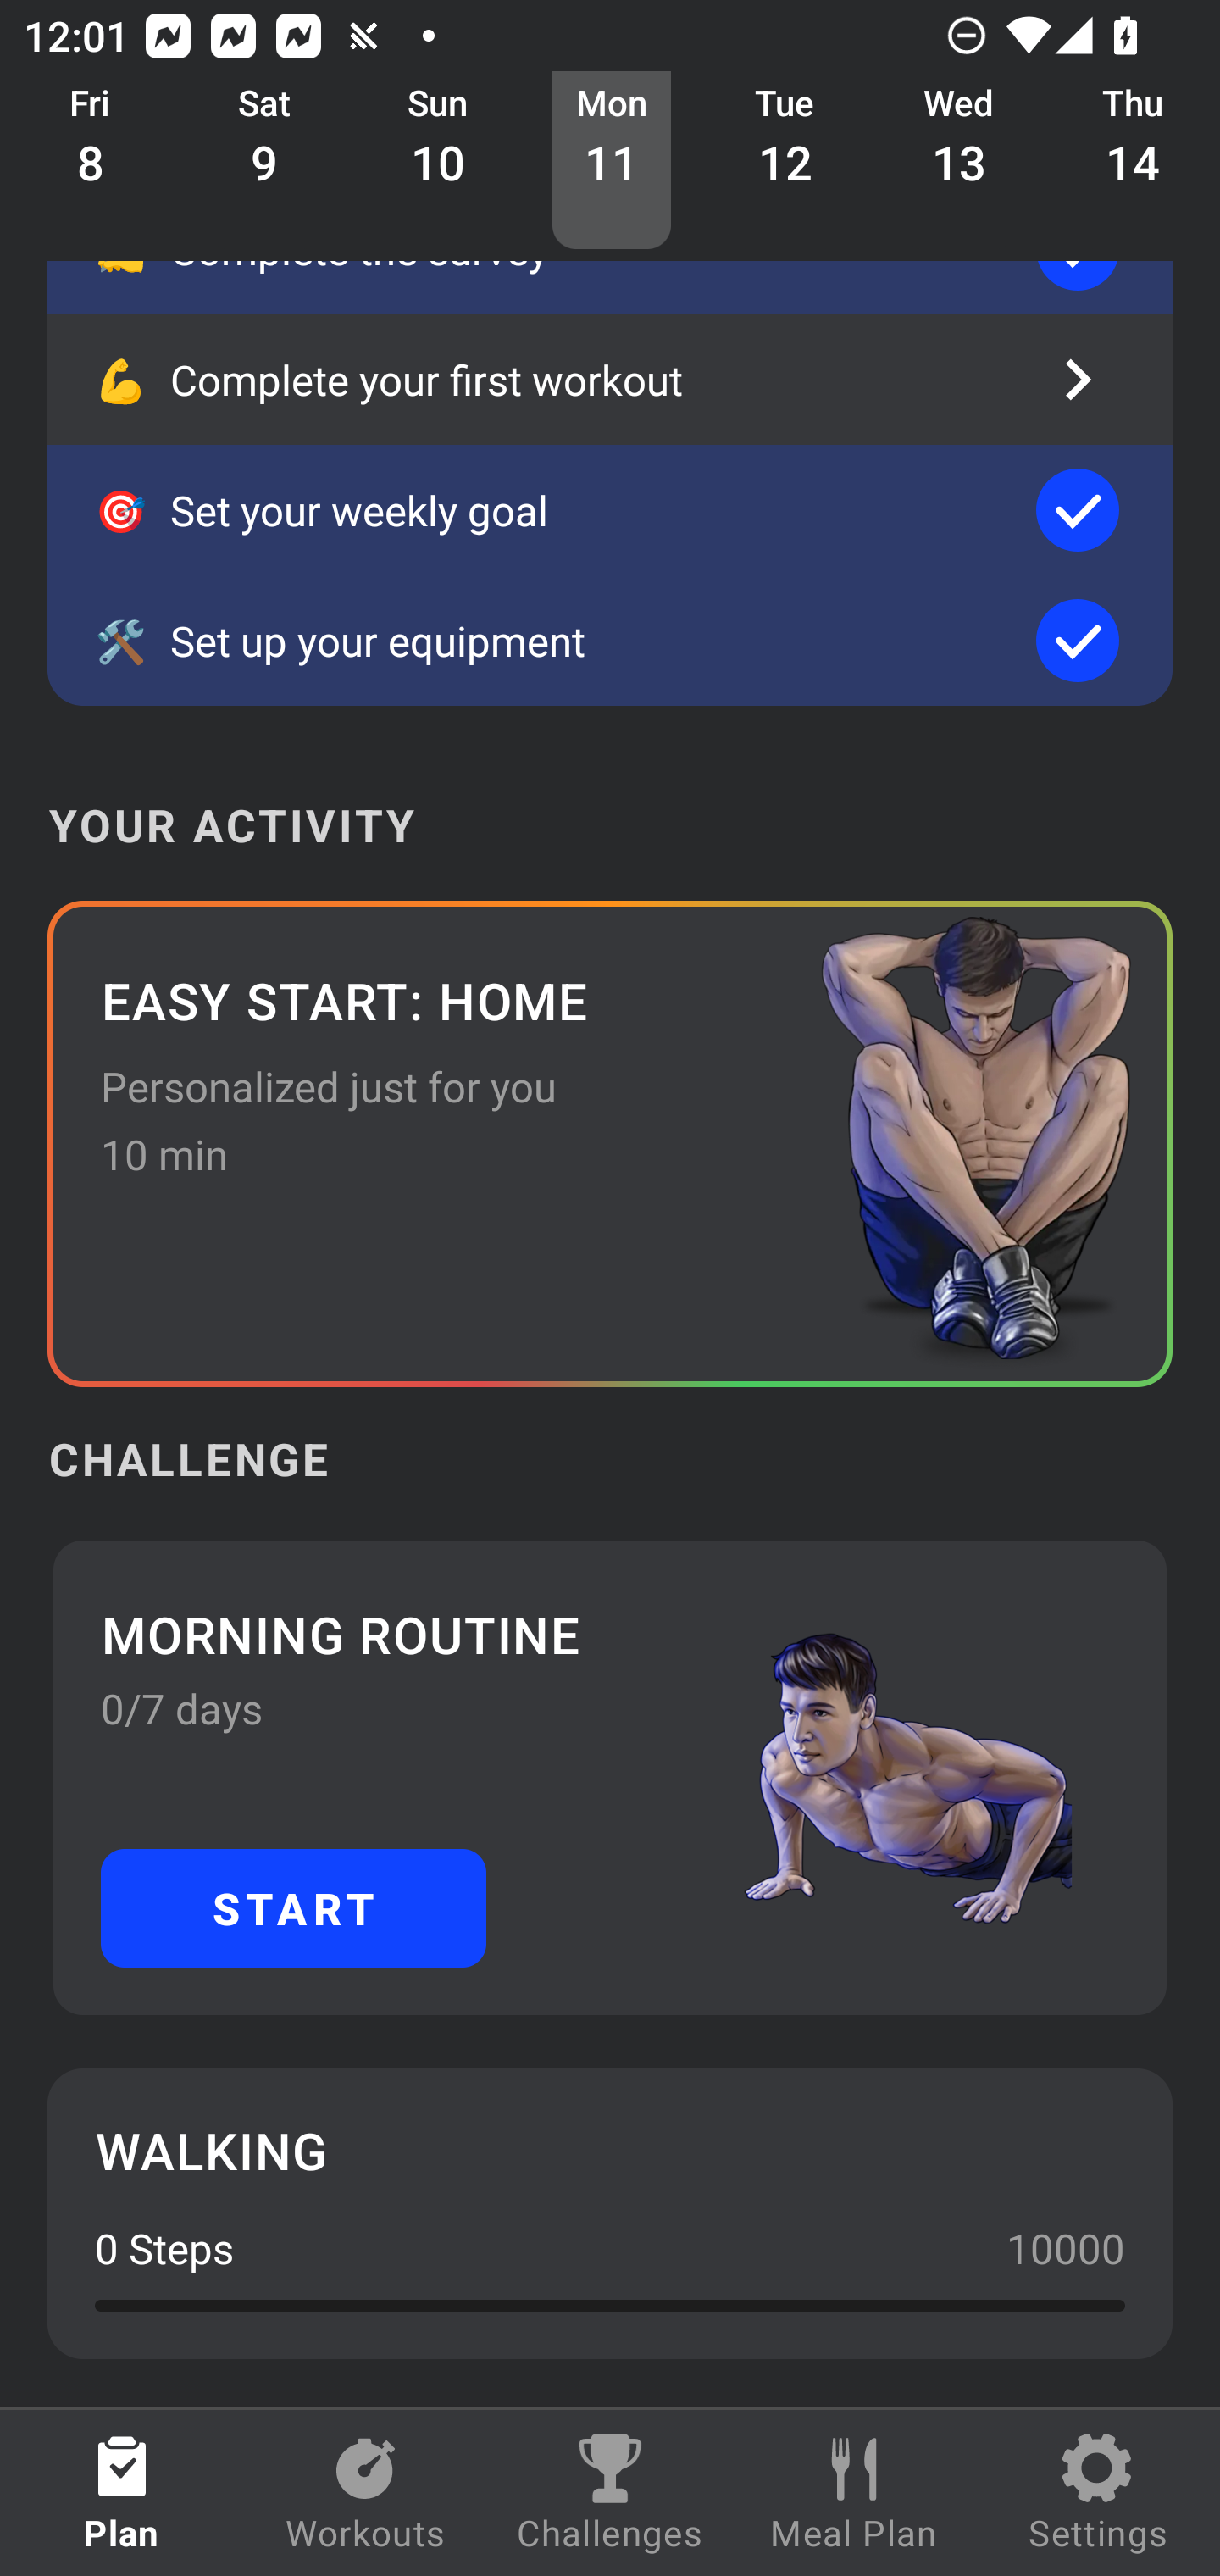  Describe the element at coordinates (610, 380) in the screenshot. I see `💪 Complete your first workout` at that location.